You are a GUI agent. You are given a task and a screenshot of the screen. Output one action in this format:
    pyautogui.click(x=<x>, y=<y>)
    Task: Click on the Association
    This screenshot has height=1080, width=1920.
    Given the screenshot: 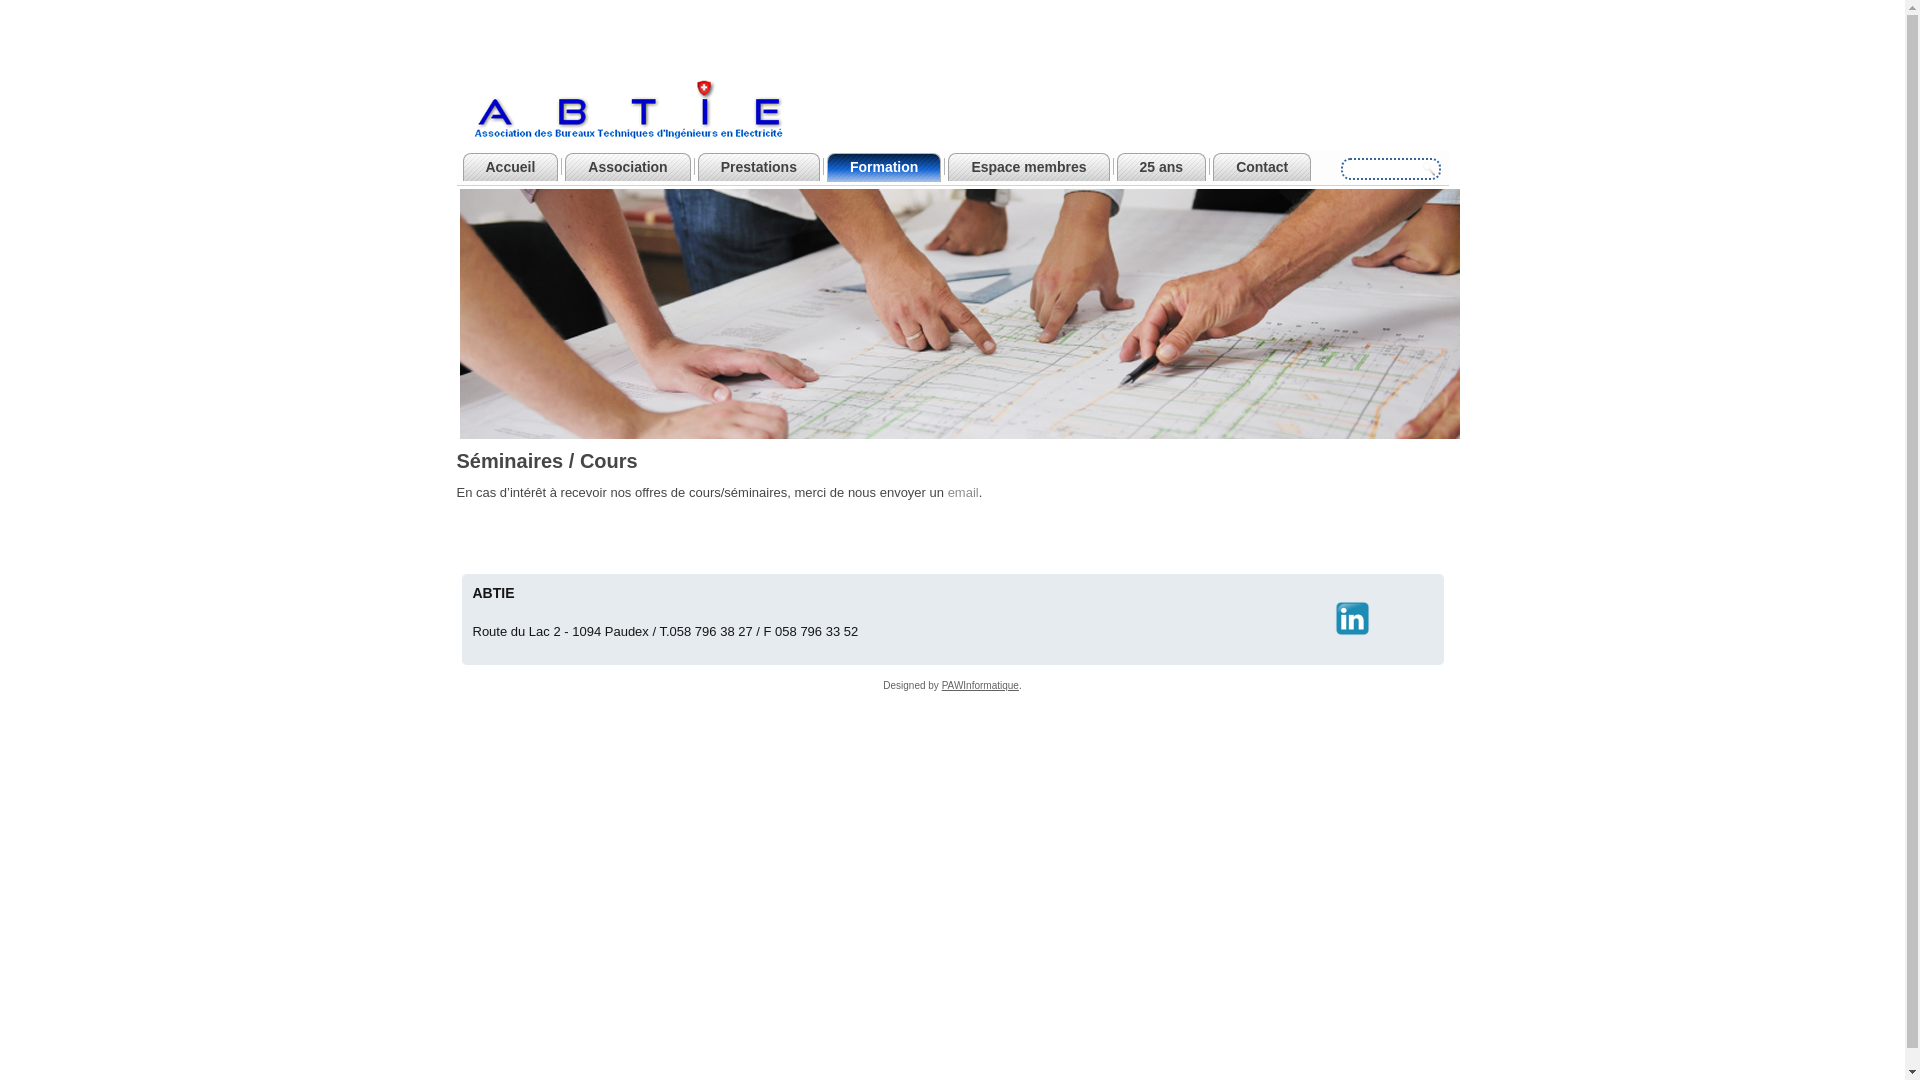 What is the action you would take?
    pyautogui.click(x=628, y=167)
    